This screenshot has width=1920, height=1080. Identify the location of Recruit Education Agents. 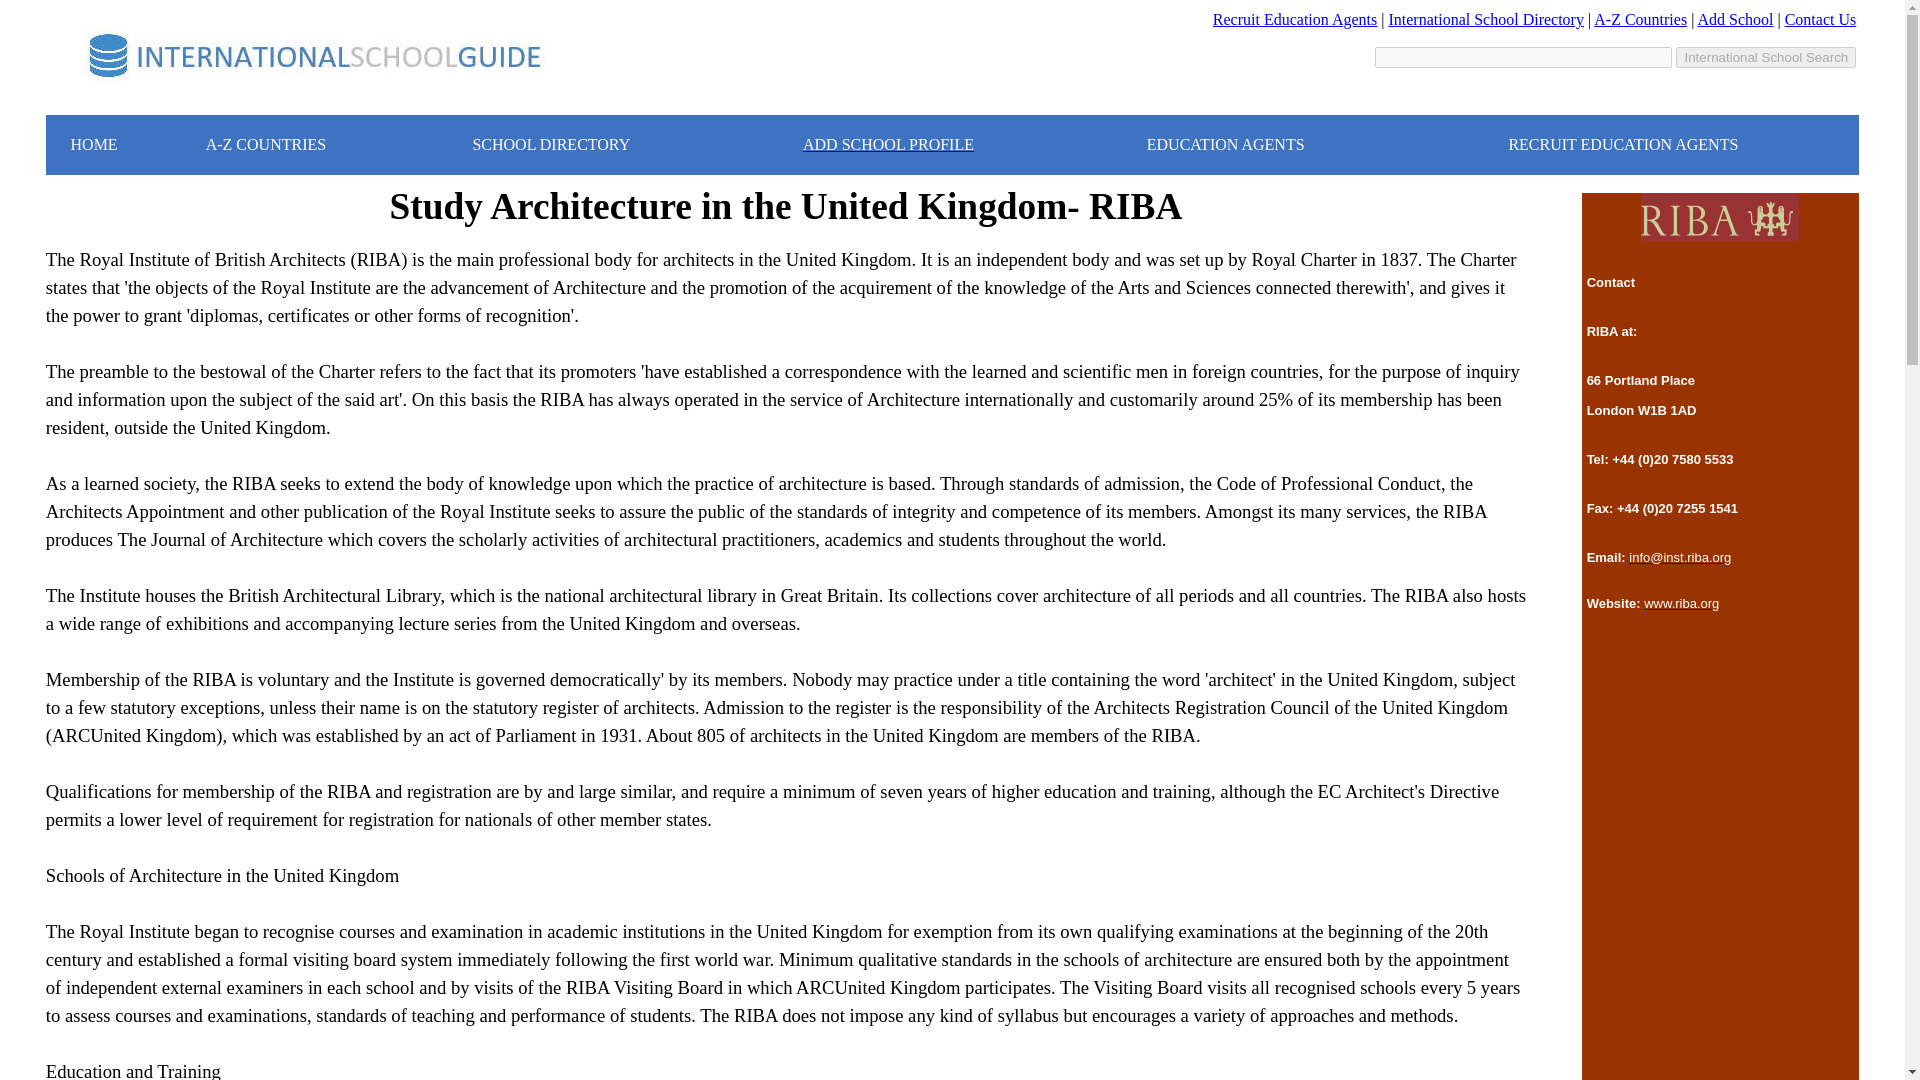
(1294, 19).